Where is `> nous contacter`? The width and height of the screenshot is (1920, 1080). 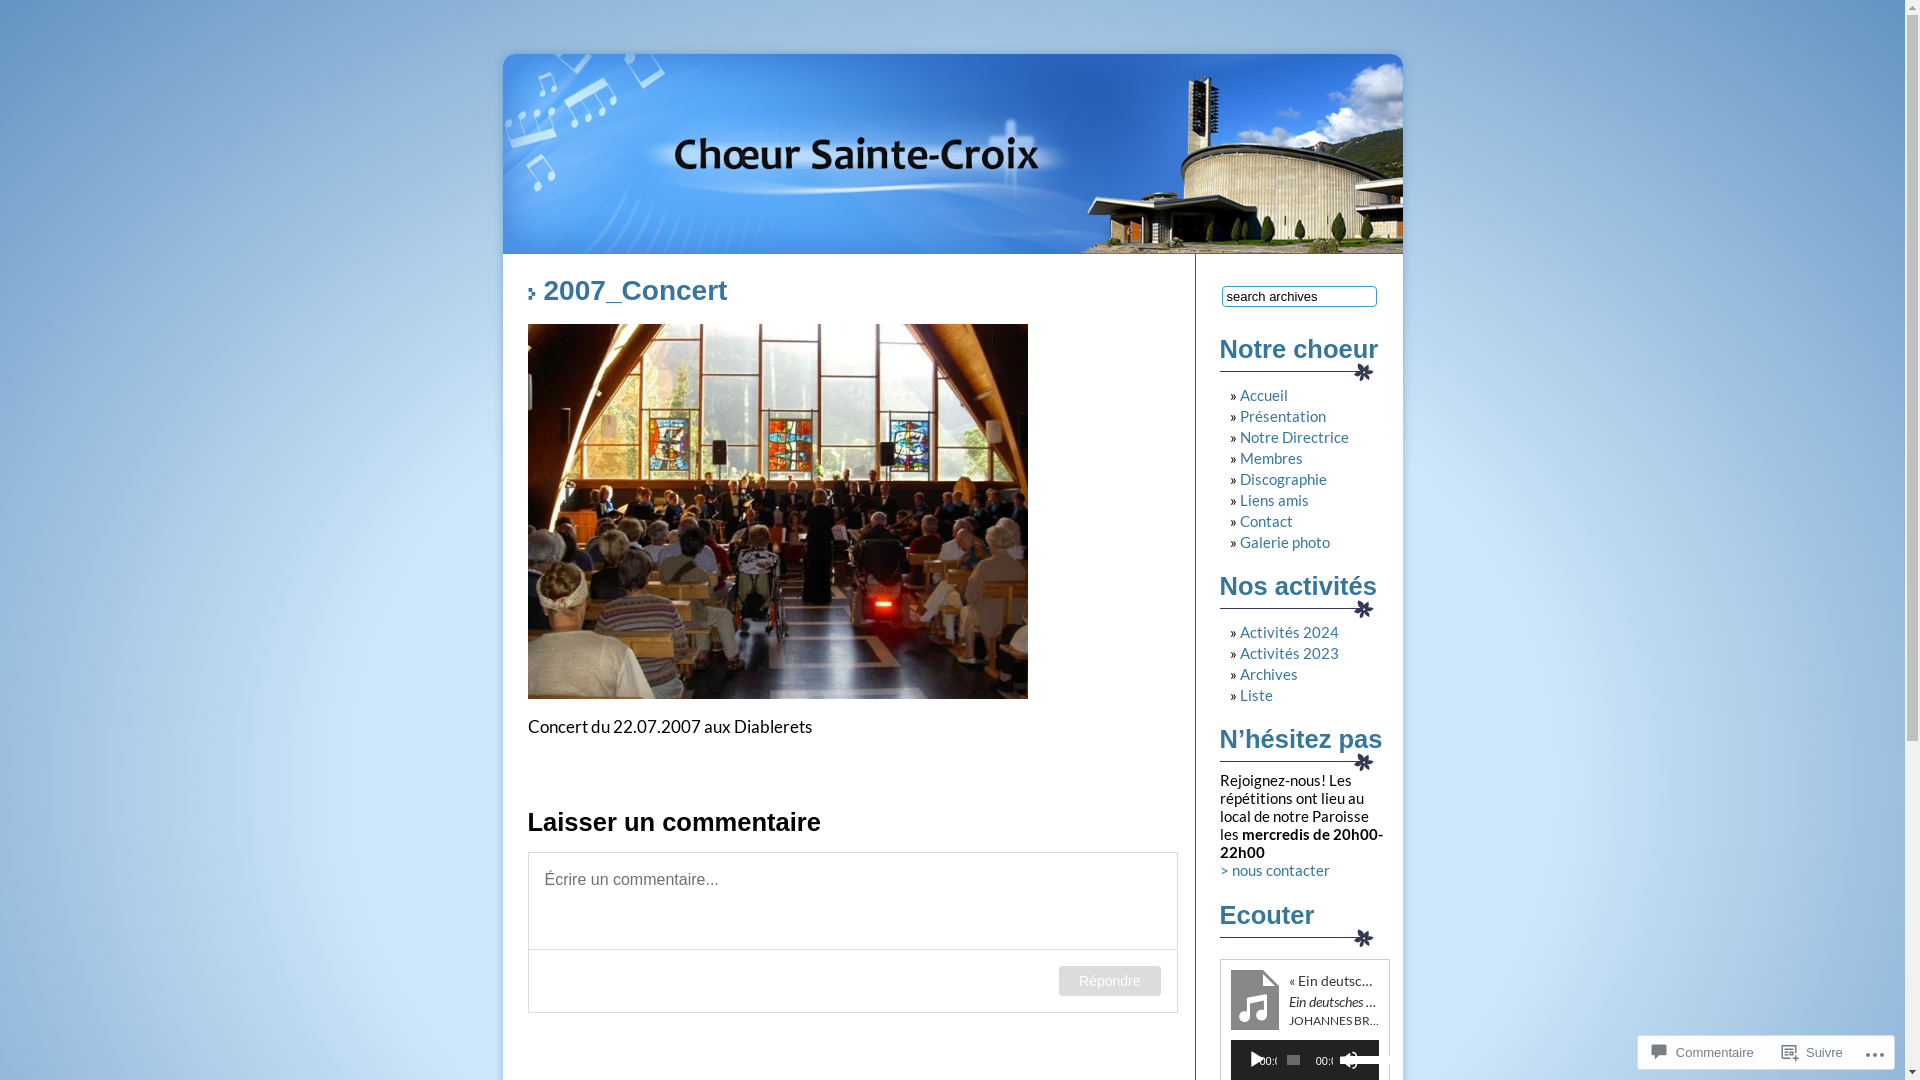
> nous contacter is located at coordinates (1275, 870).